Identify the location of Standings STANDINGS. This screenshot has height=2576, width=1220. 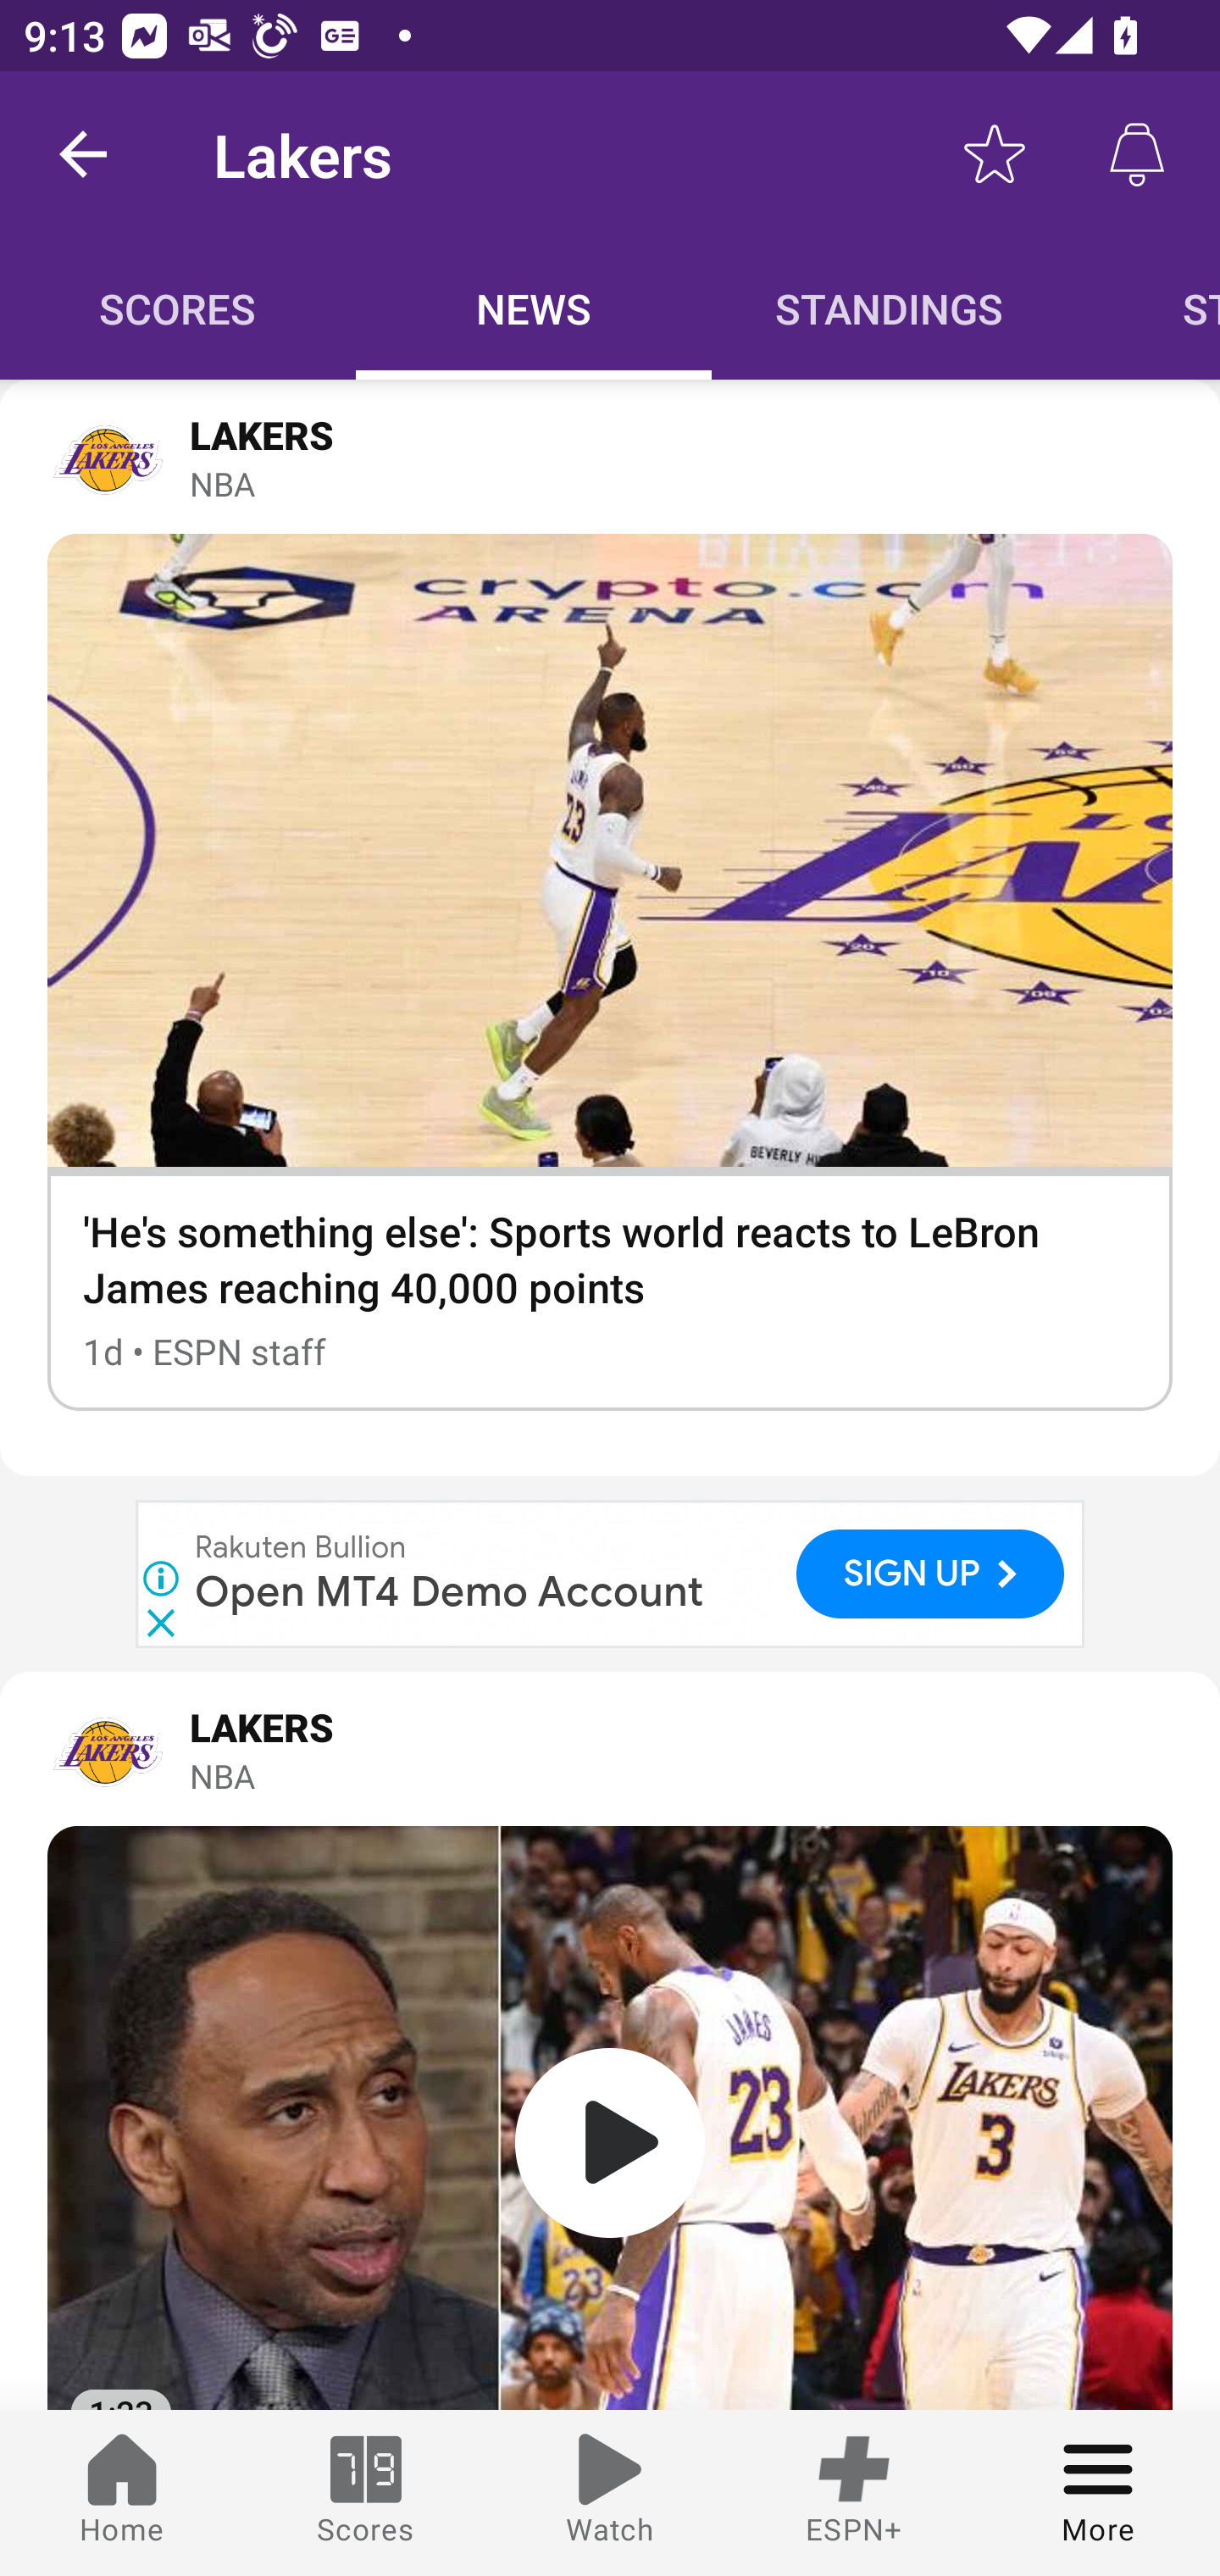
(890, 307).